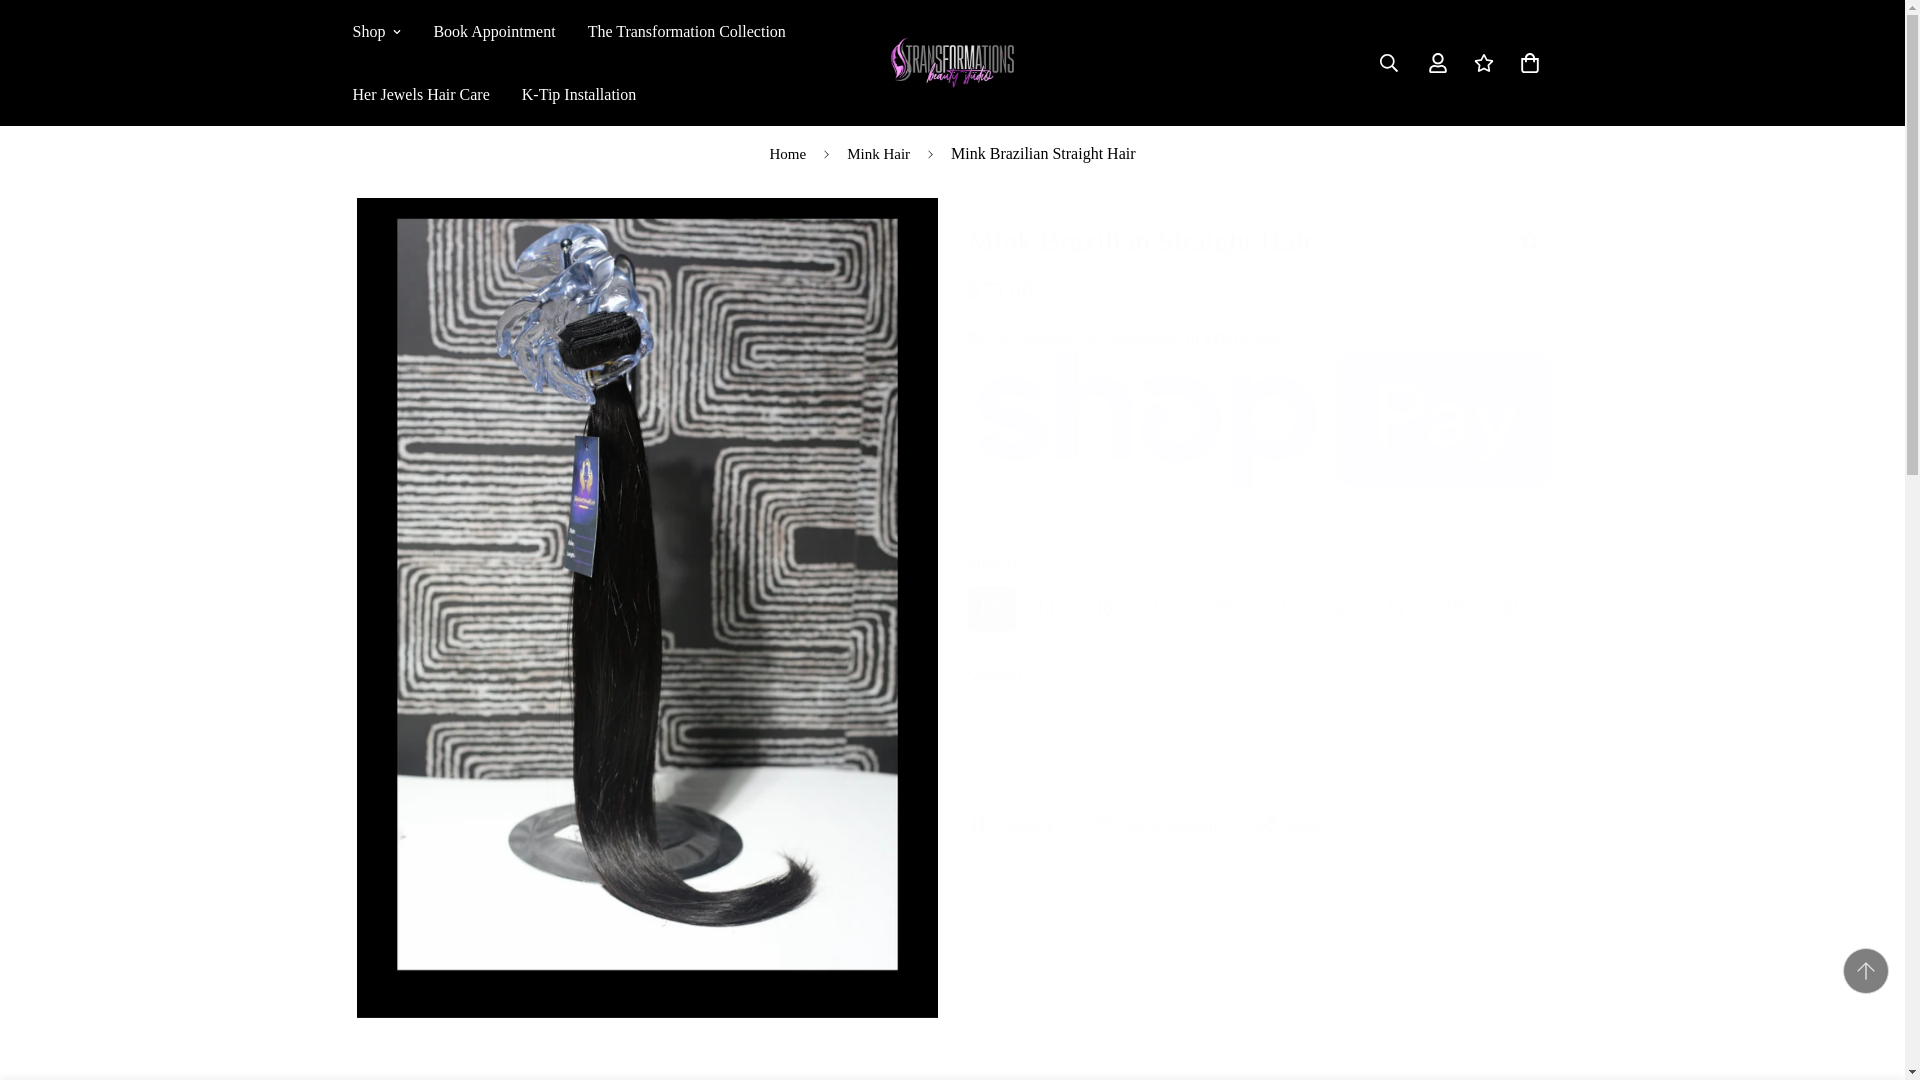  Describe the element at coordinates (788, 154) in the screenshot. I see `Home` at that location.